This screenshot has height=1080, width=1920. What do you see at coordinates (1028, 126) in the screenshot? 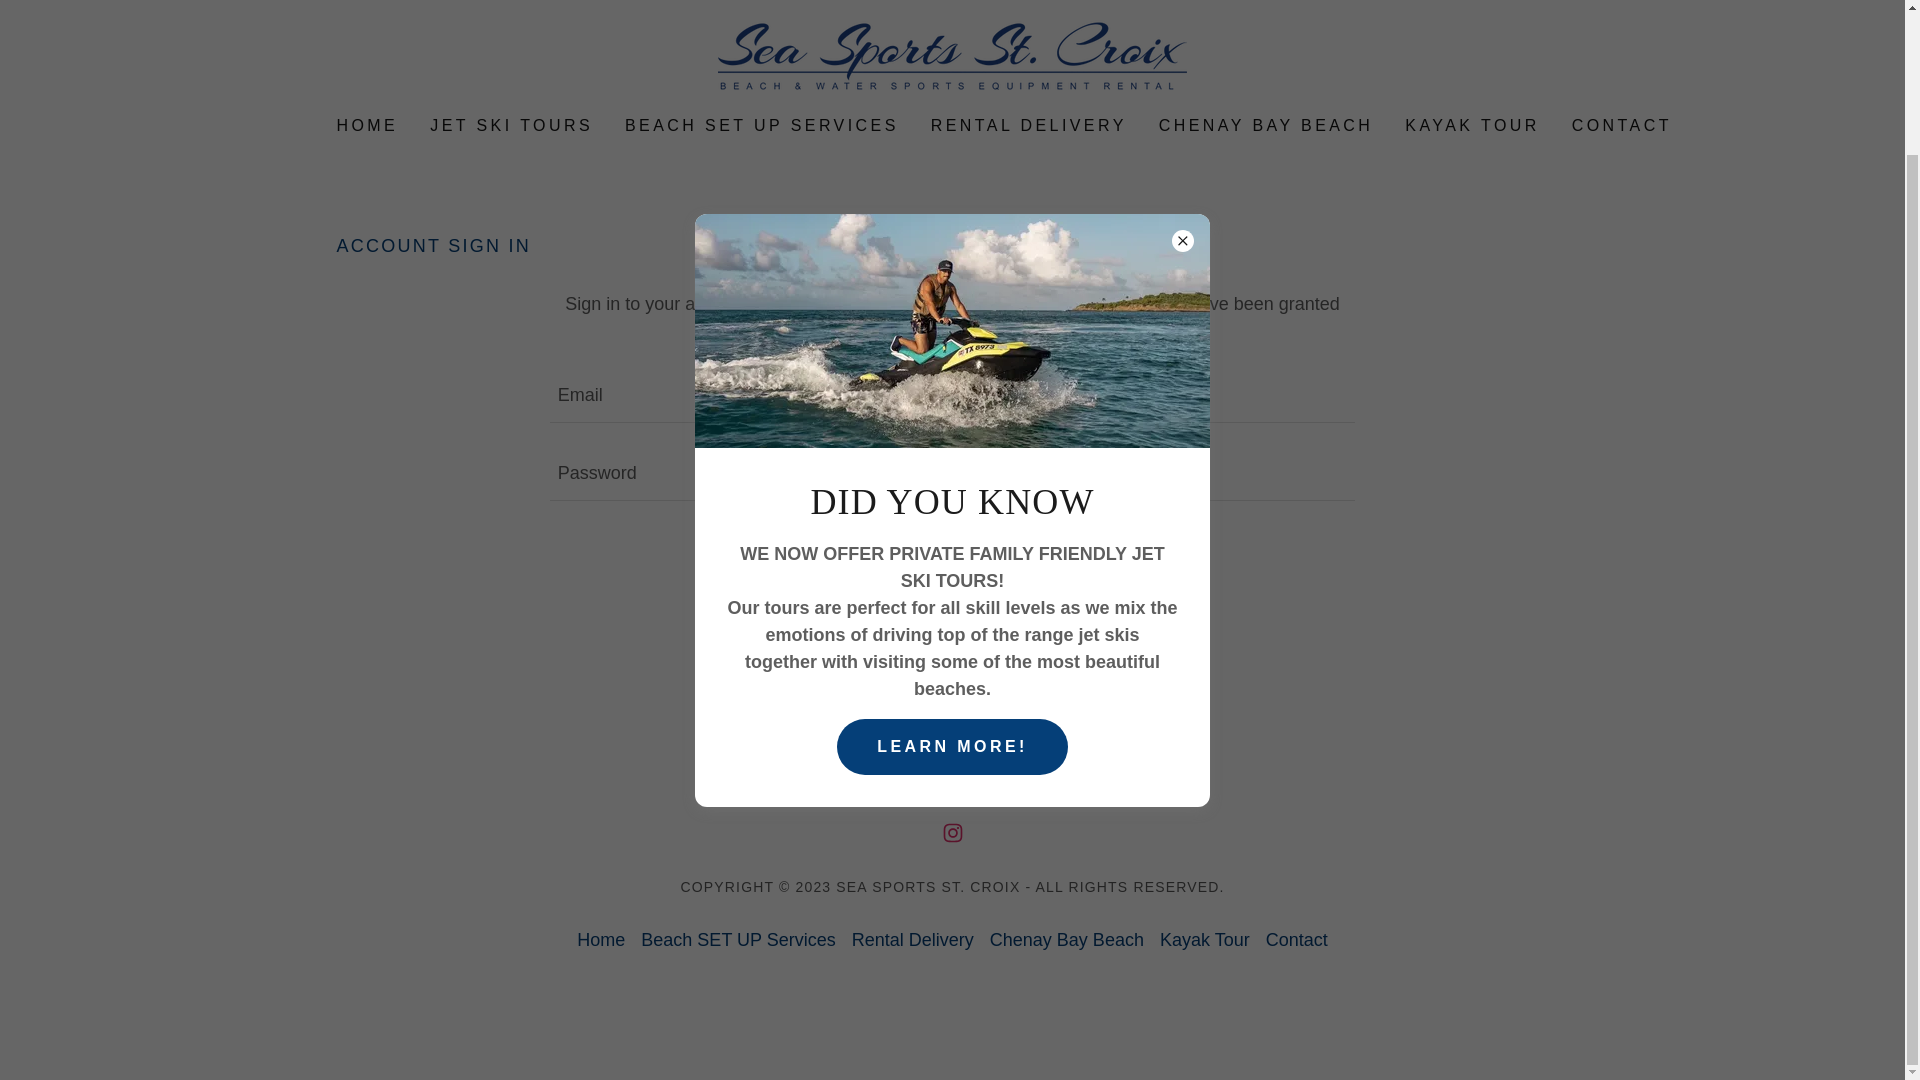
I see `RENTAL DELIVERY` at bounding box center [1028, 126].